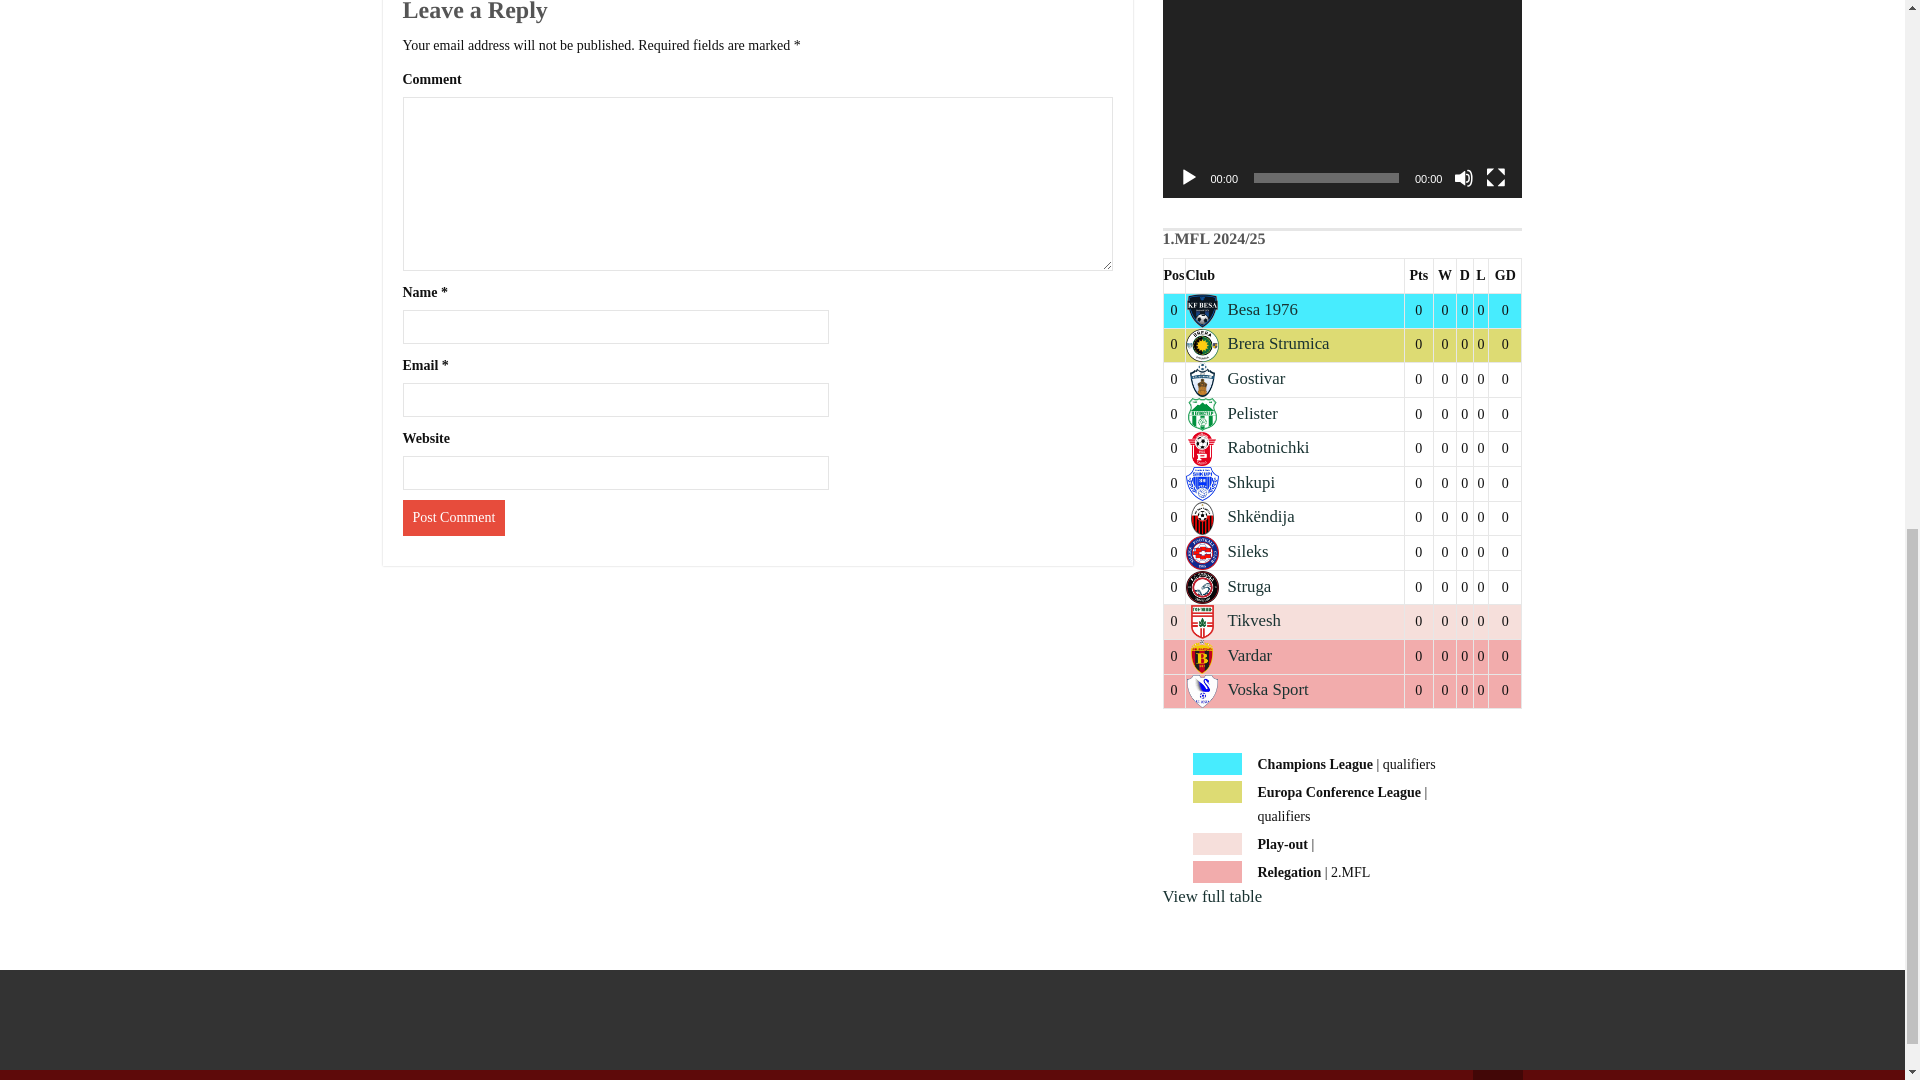 The width and height of the screenshot is (1920, 1080). I want to click on Post Comment, so click(452, 518).